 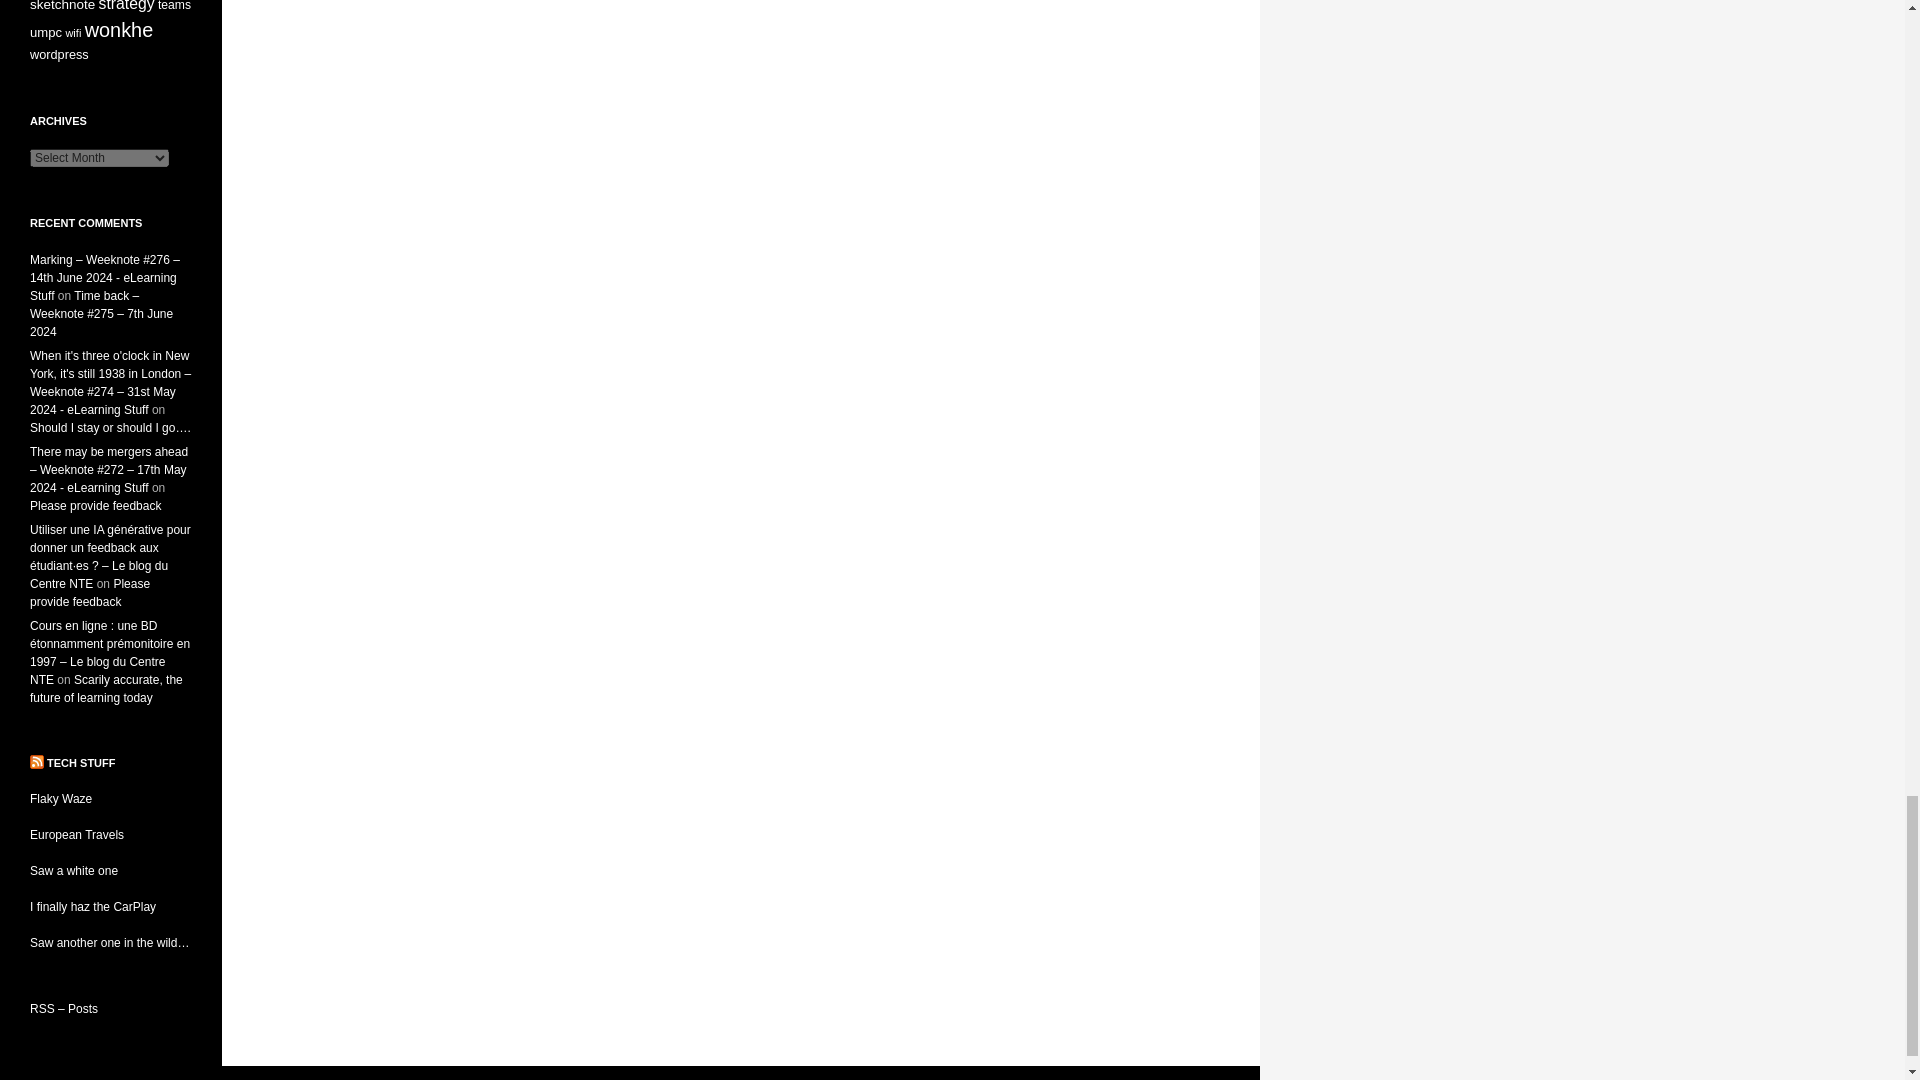 What do you see at coordinates (64, 1009) in the screenshot?
I see `Subscribe to posts` at bounding box center [64, 1009].